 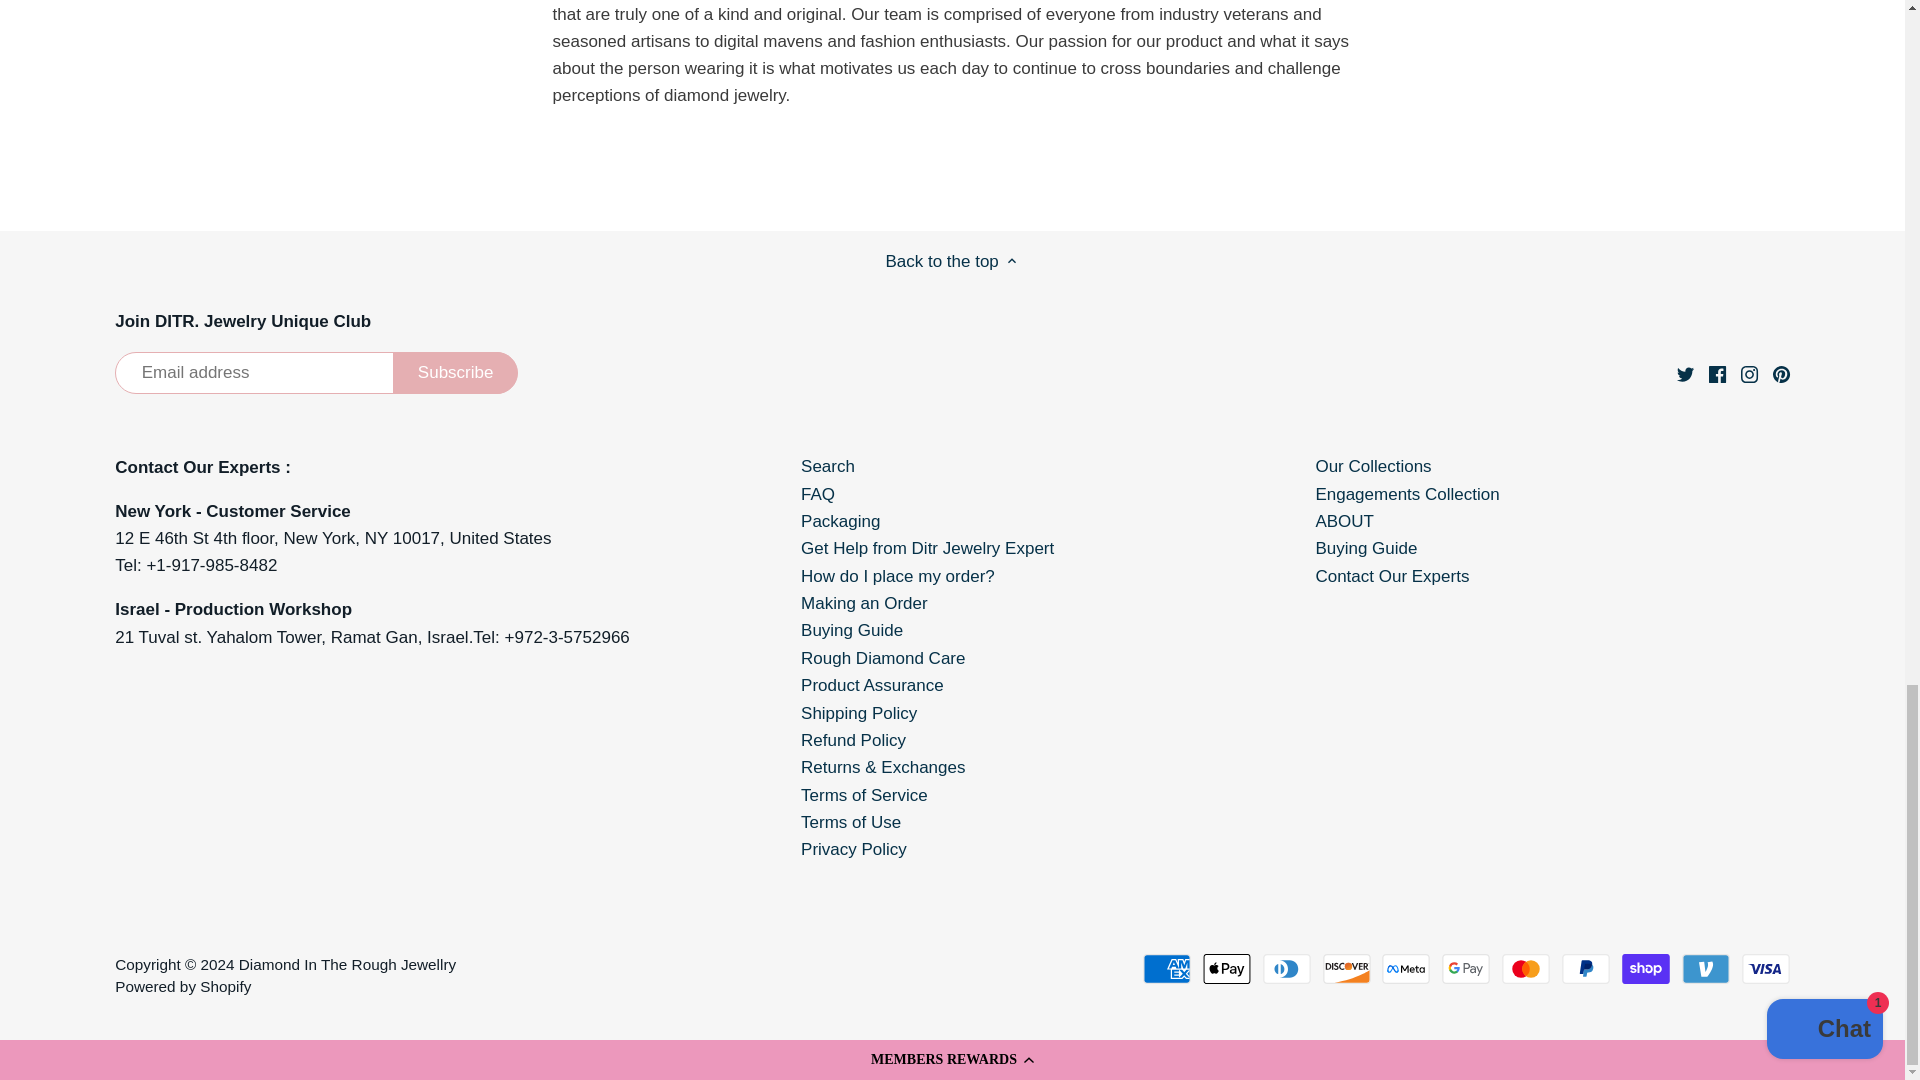 What do you see at coordinates (1684, 374) in the screenshot?
I see `Twitter` at bounding box center [1684, 374].